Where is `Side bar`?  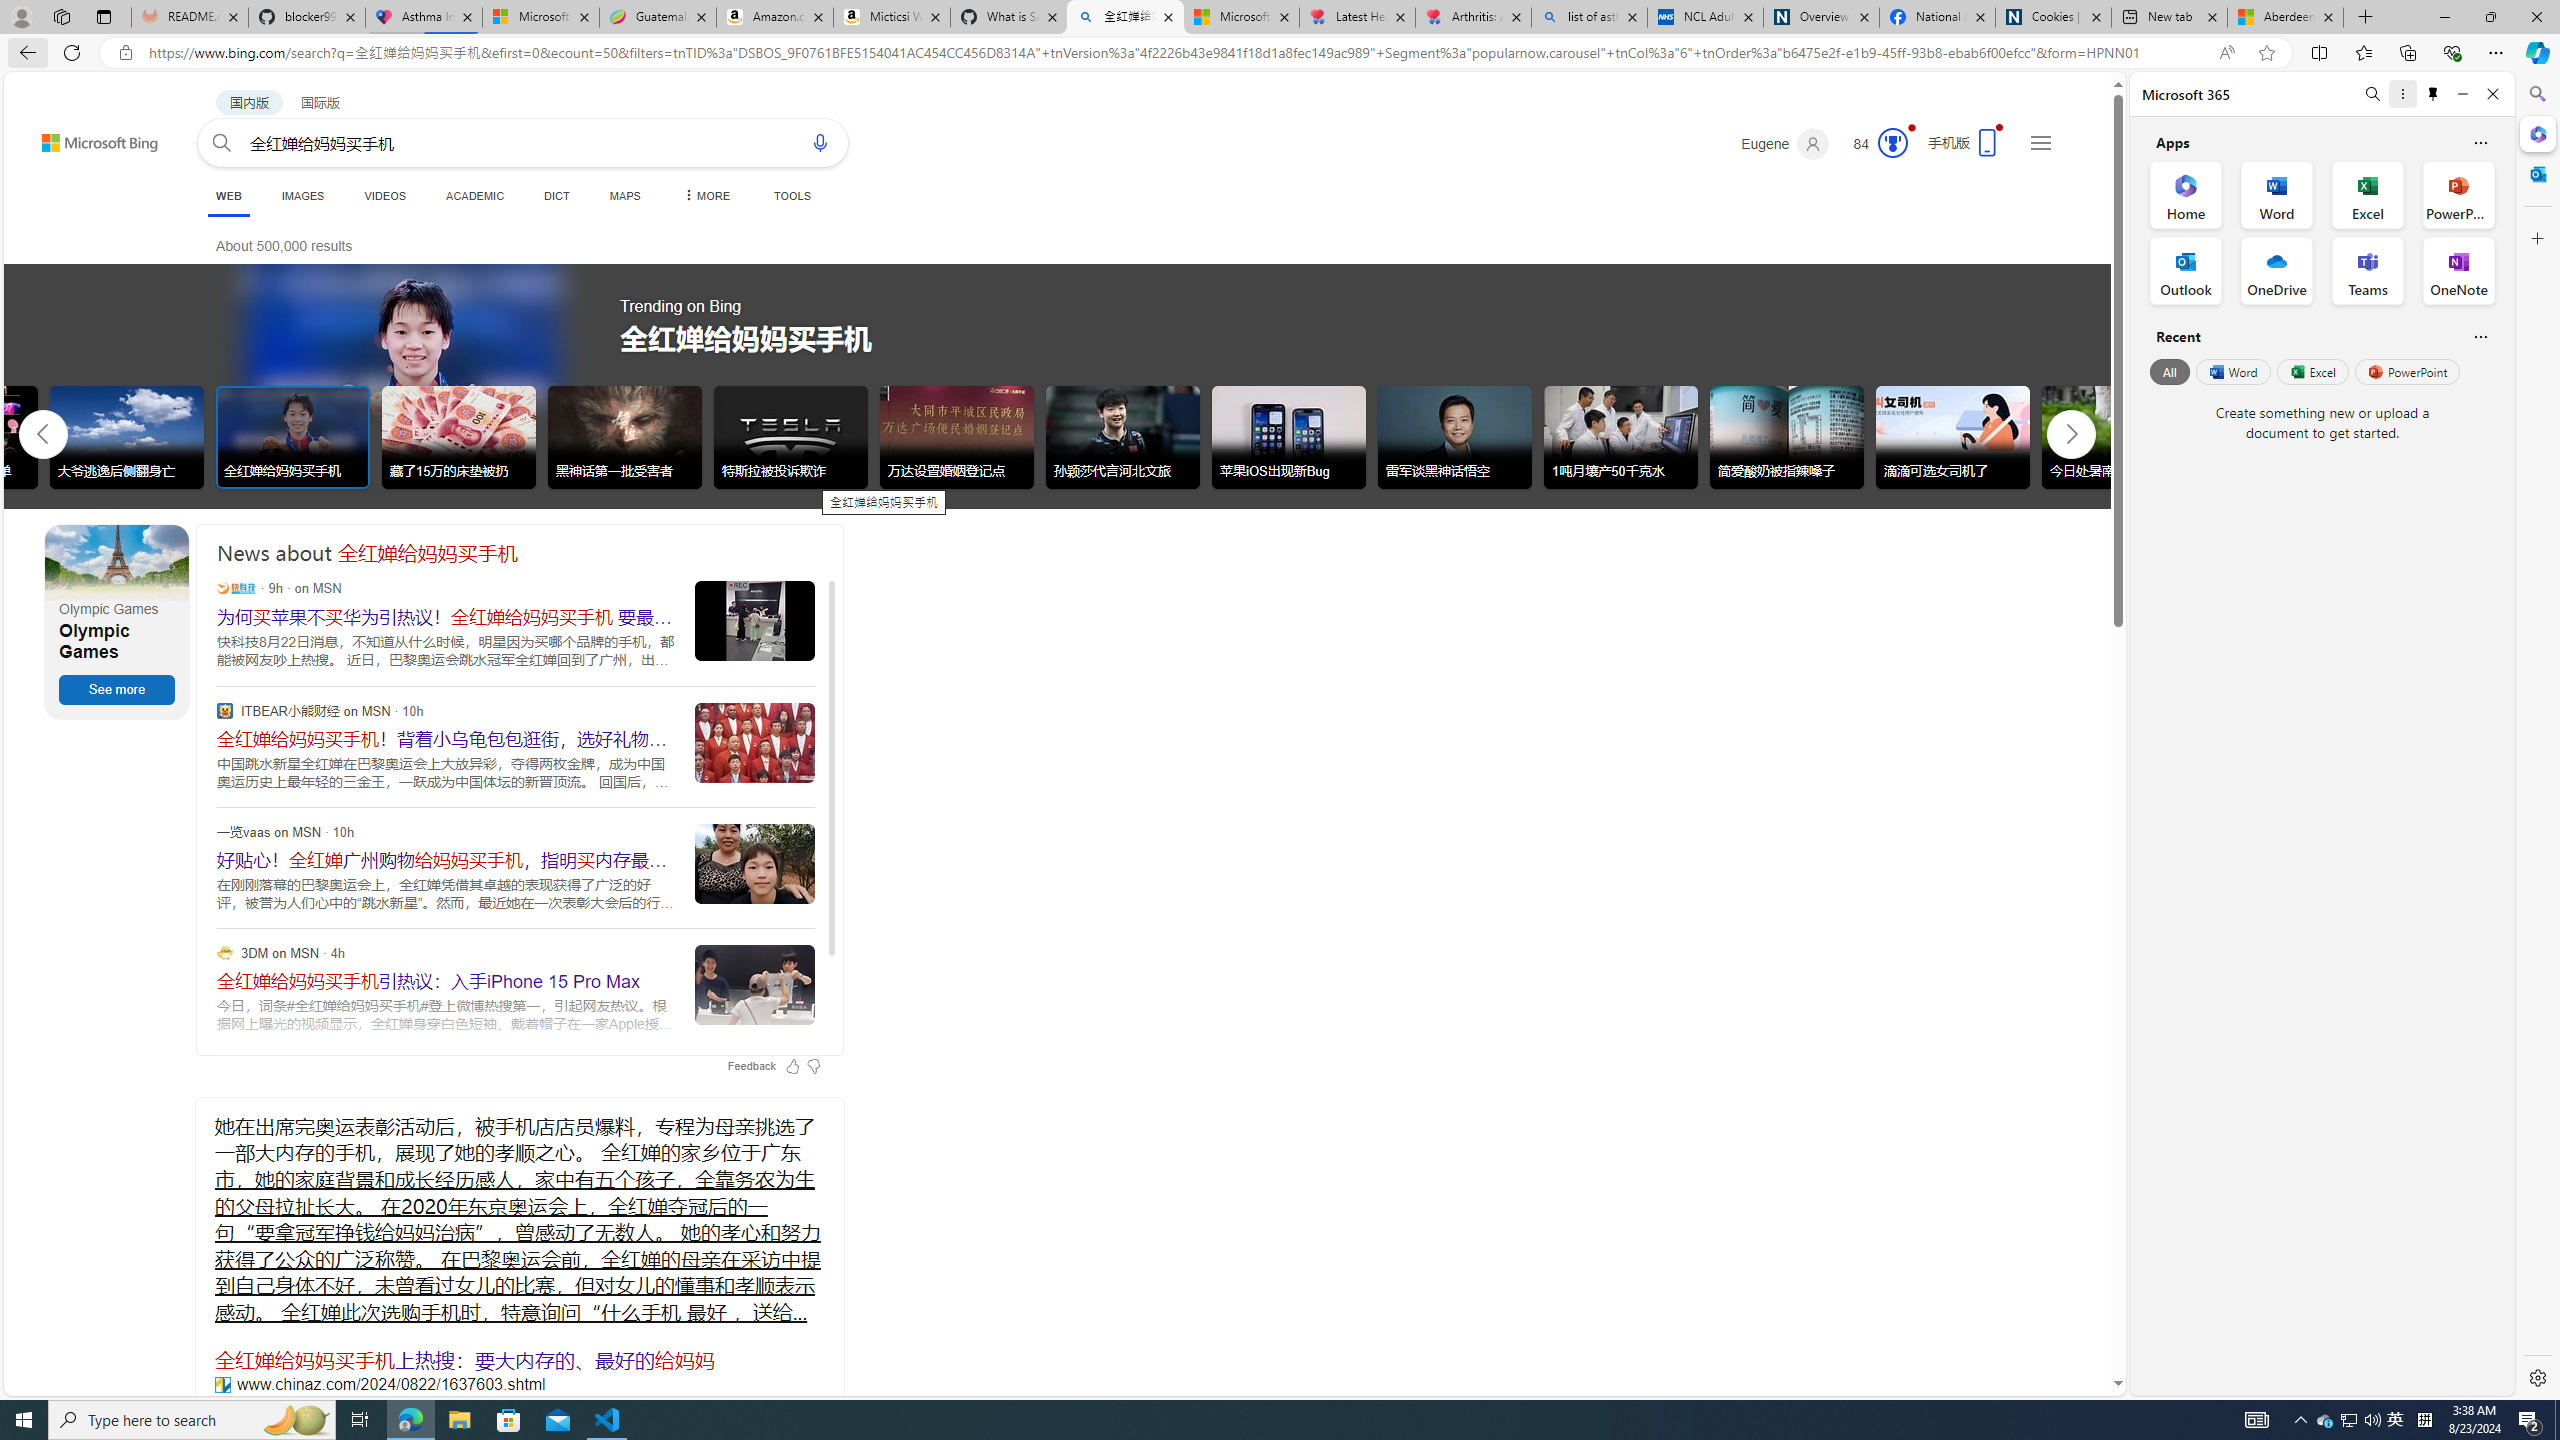 Side bar is located at coordinates (2538, 736).